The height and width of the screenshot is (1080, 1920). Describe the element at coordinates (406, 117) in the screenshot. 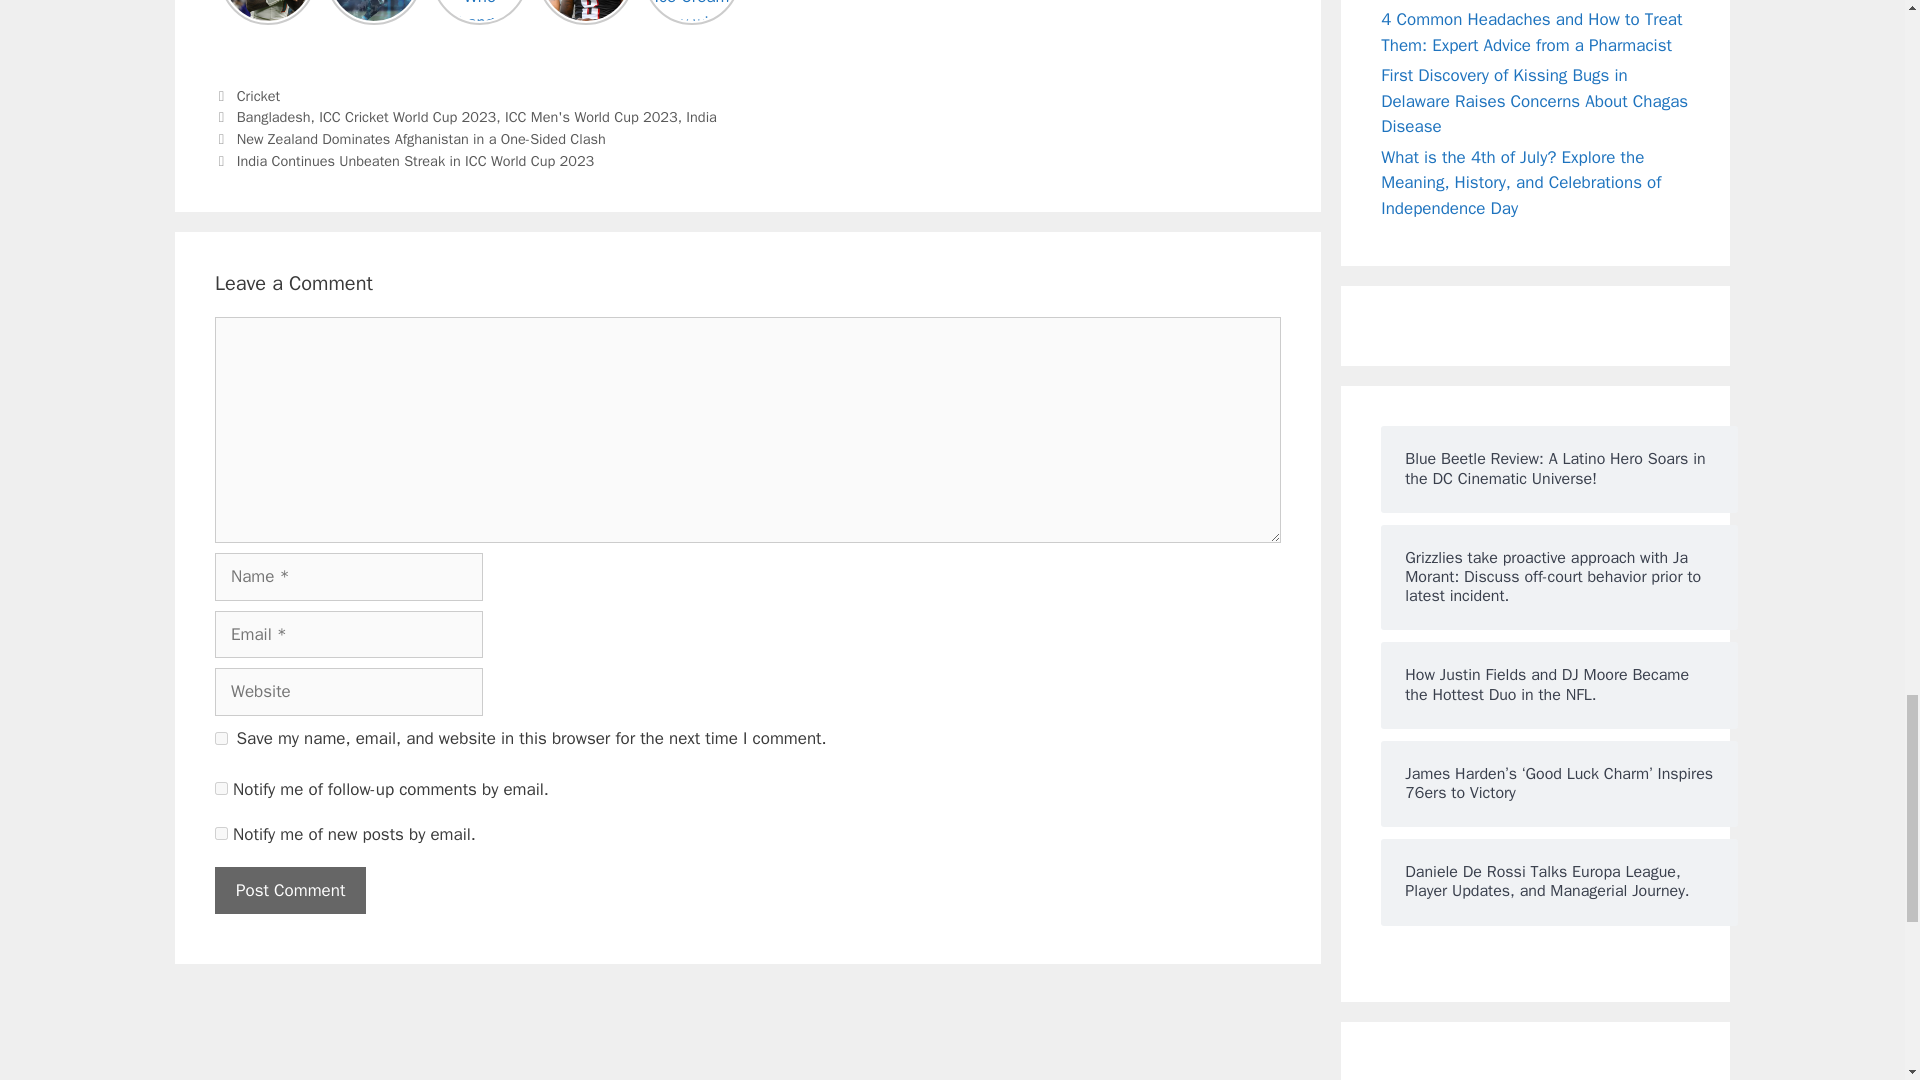

I see `ICC Cricket World Cup 2023` at that location.